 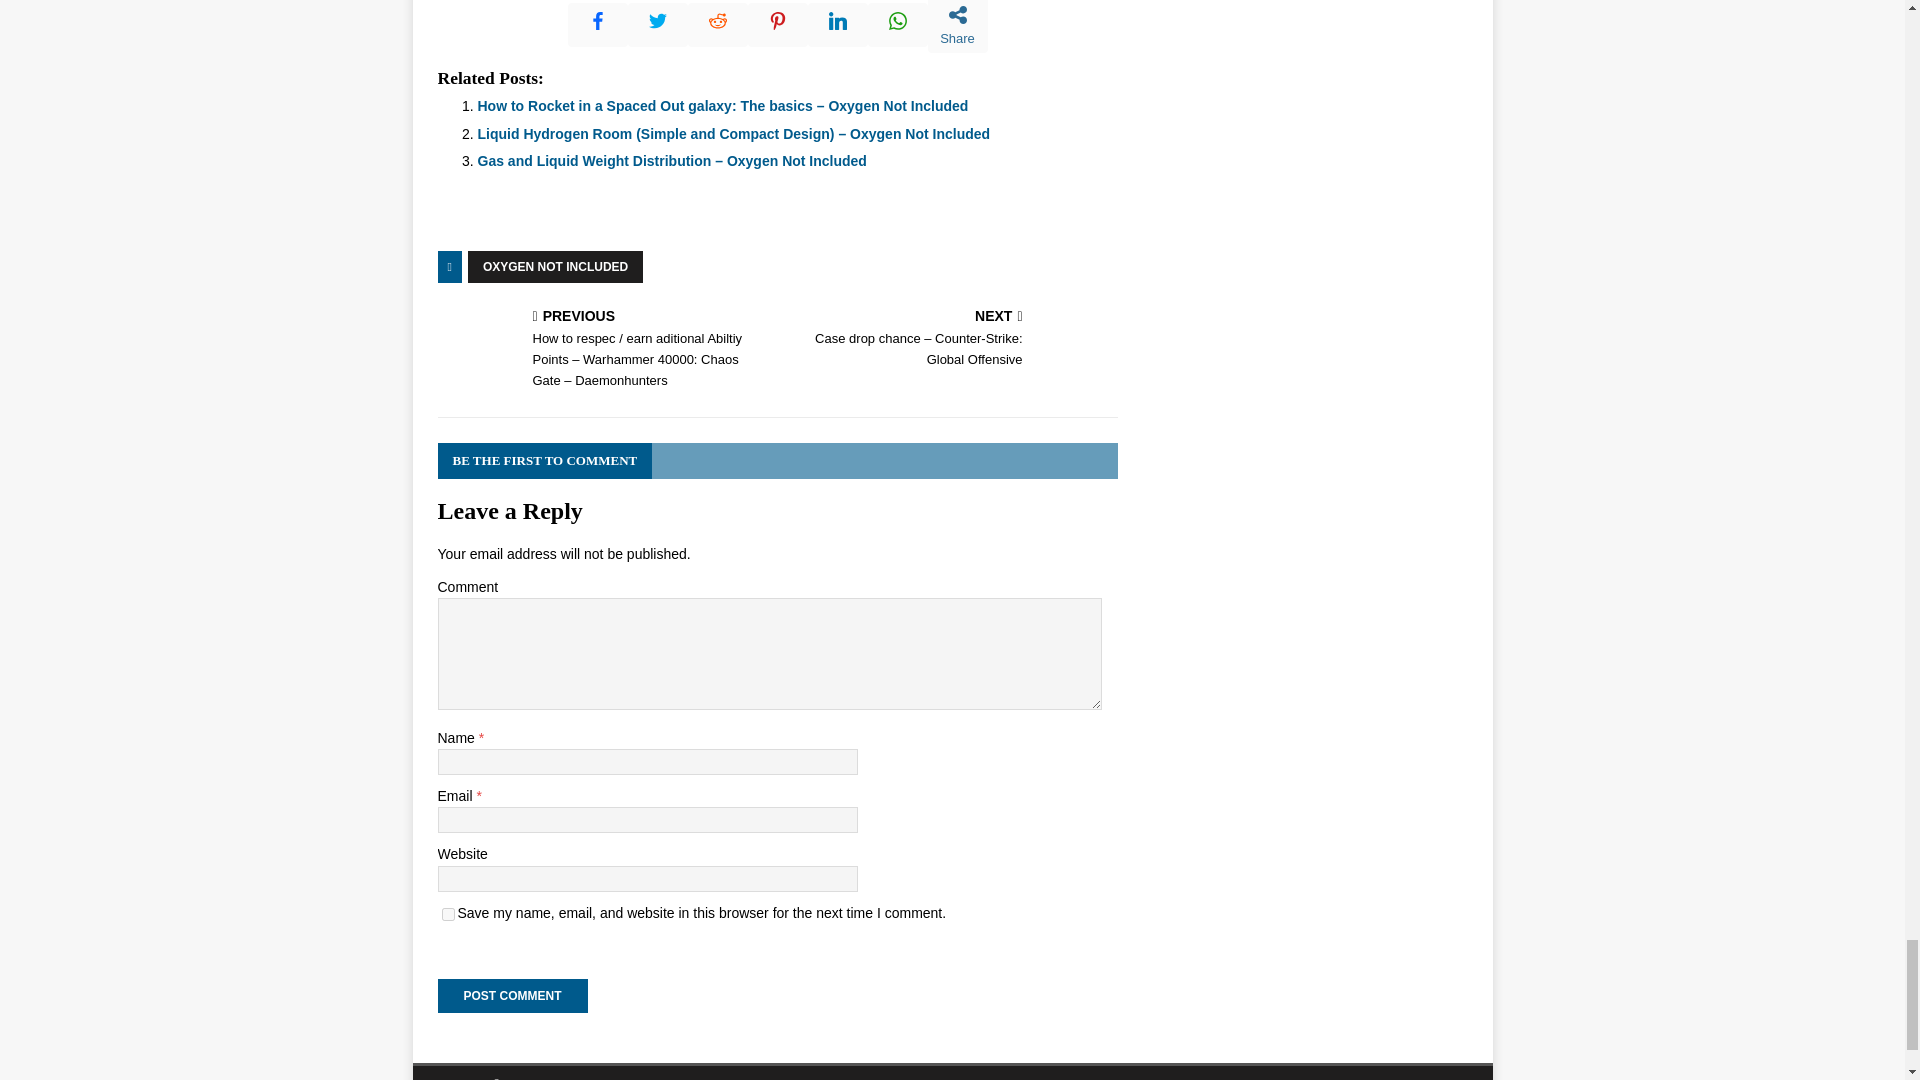 I want to click on yes, so click(x=448, y=914).